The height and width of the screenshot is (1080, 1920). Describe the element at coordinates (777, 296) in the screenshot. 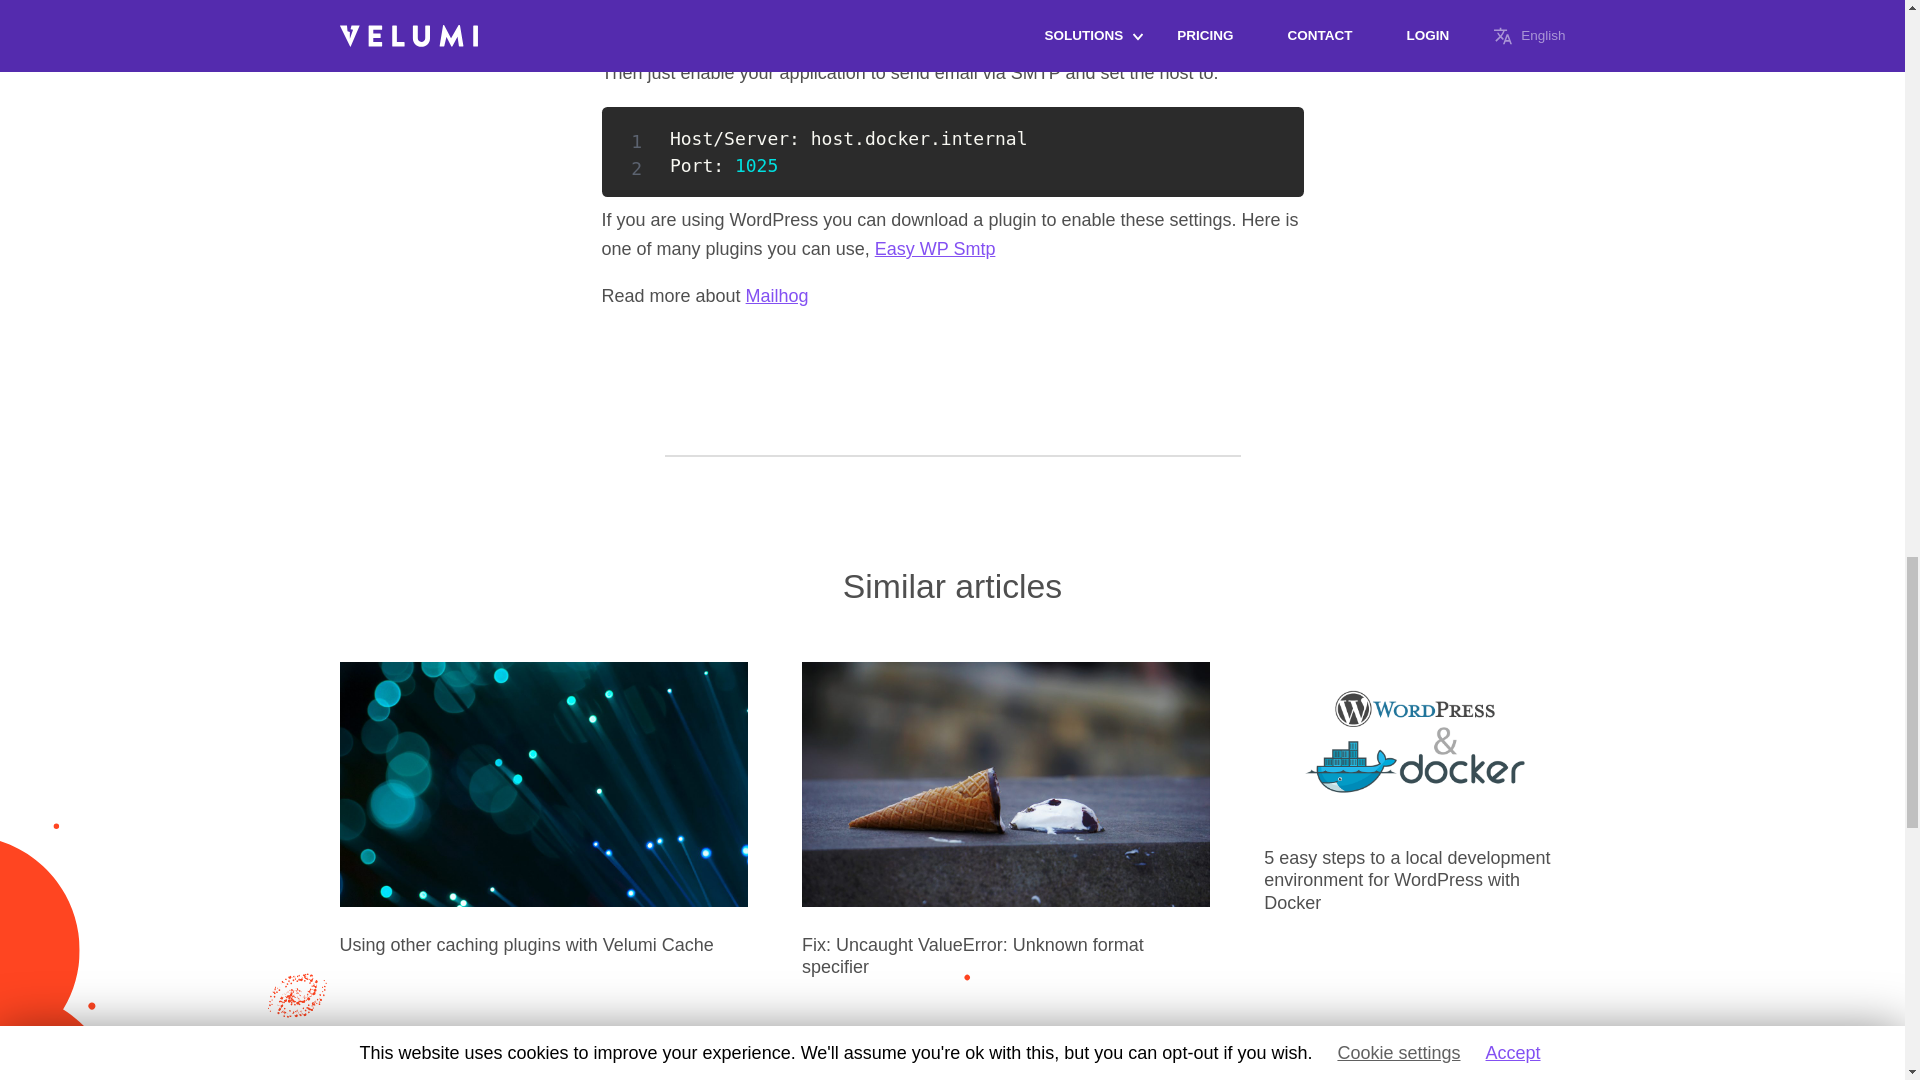

I see `Mailhog` at that location.